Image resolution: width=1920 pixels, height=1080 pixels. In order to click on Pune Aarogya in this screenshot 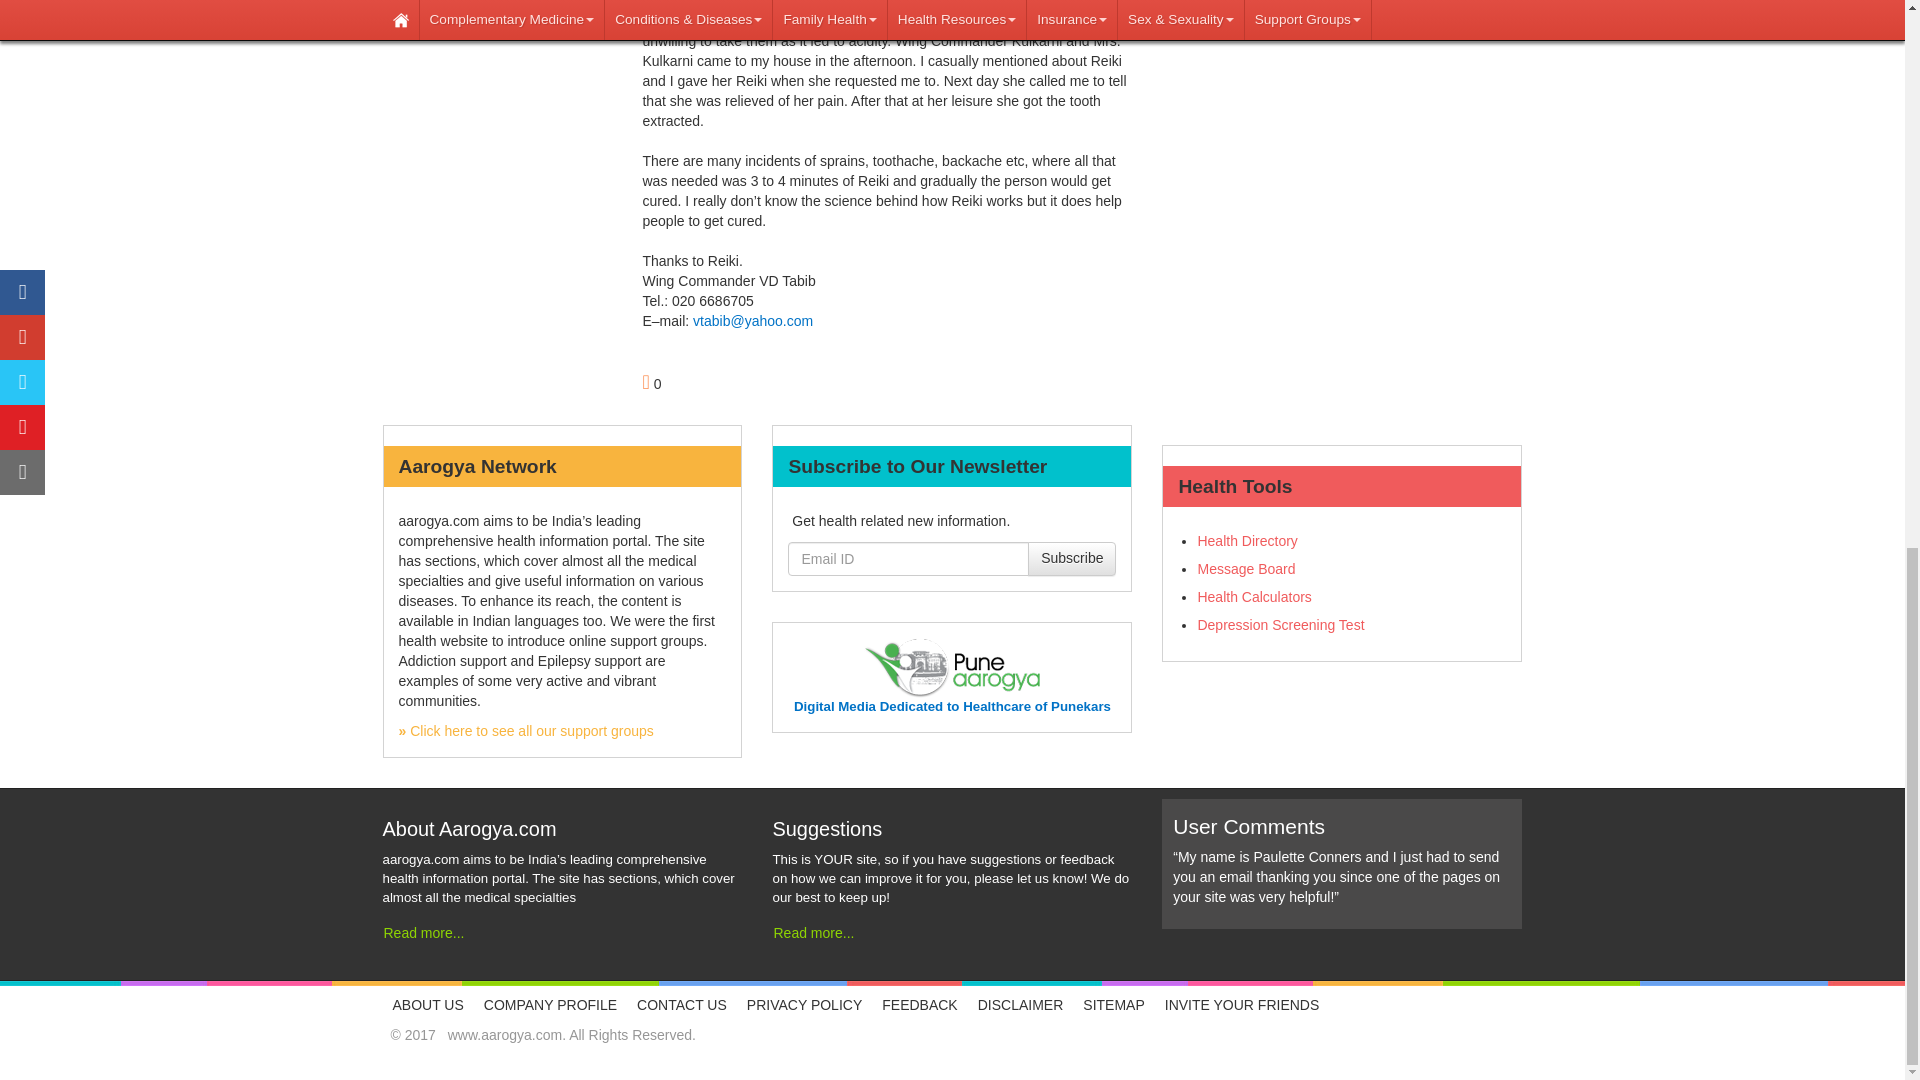, I will do `click(952, 667)`.